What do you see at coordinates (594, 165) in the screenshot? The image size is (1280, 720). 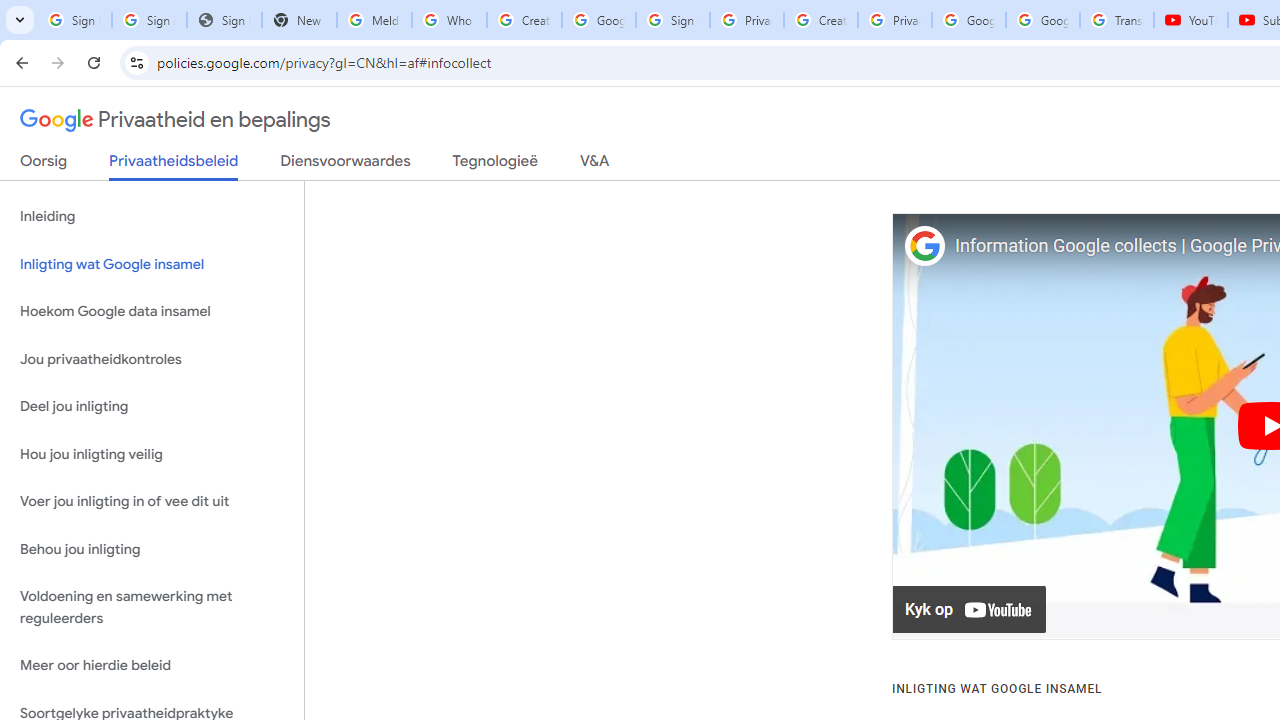 I see `V&A` at bounding box center [594, 165].